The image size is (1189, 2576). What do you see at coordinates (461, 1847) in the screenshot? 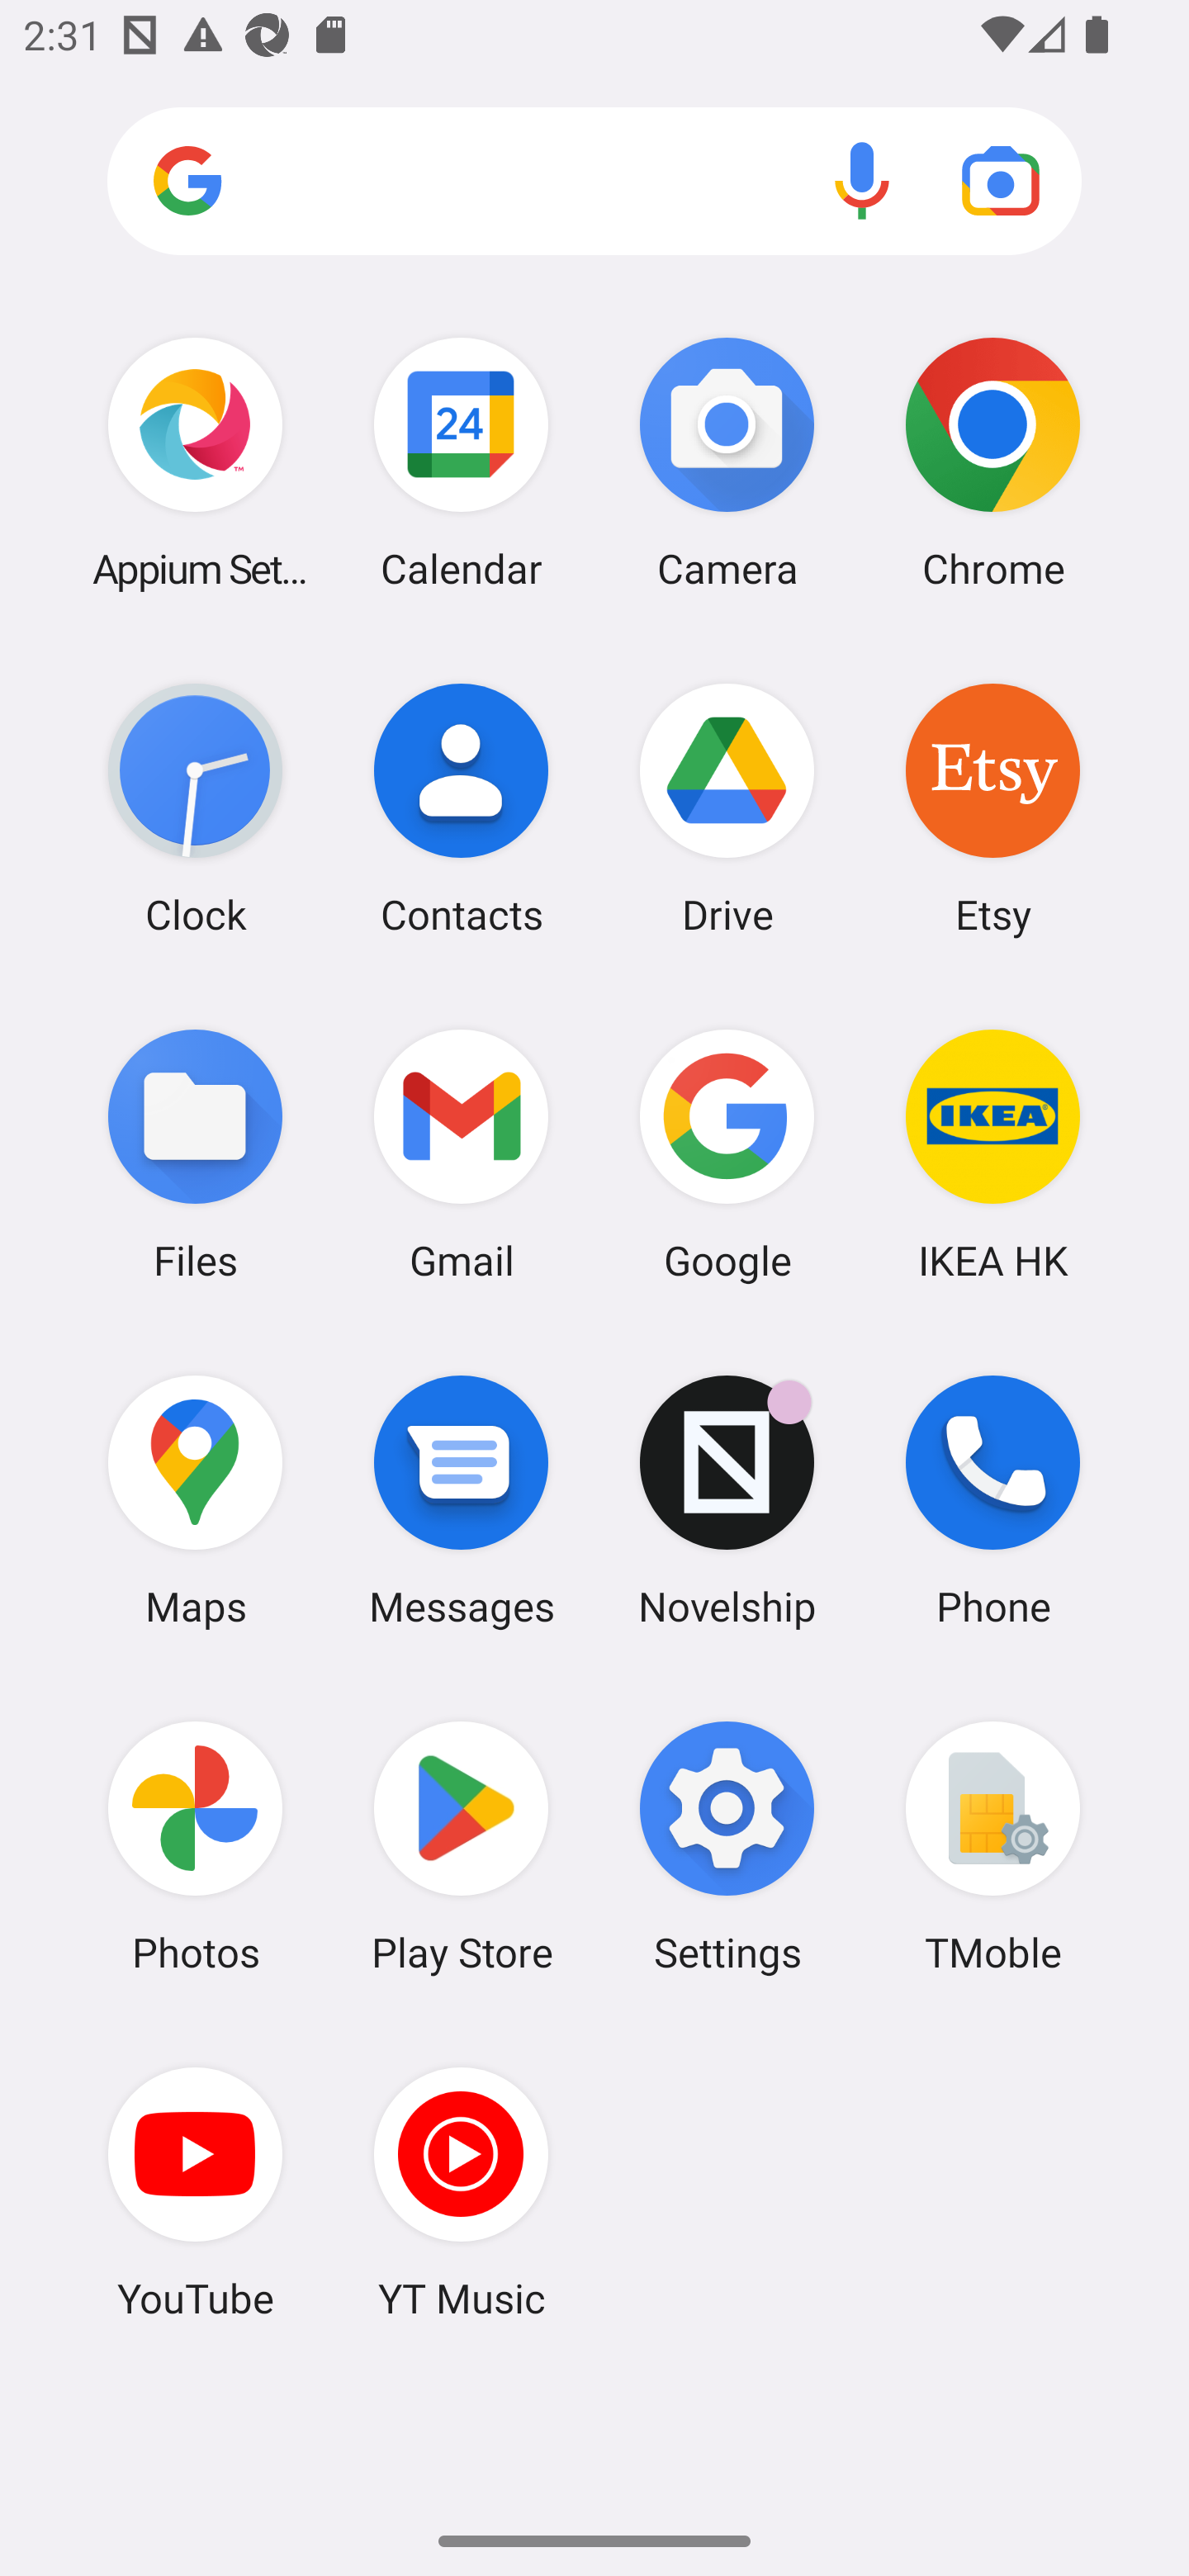
I see `Play Store` at bounding box center [461, 1847].